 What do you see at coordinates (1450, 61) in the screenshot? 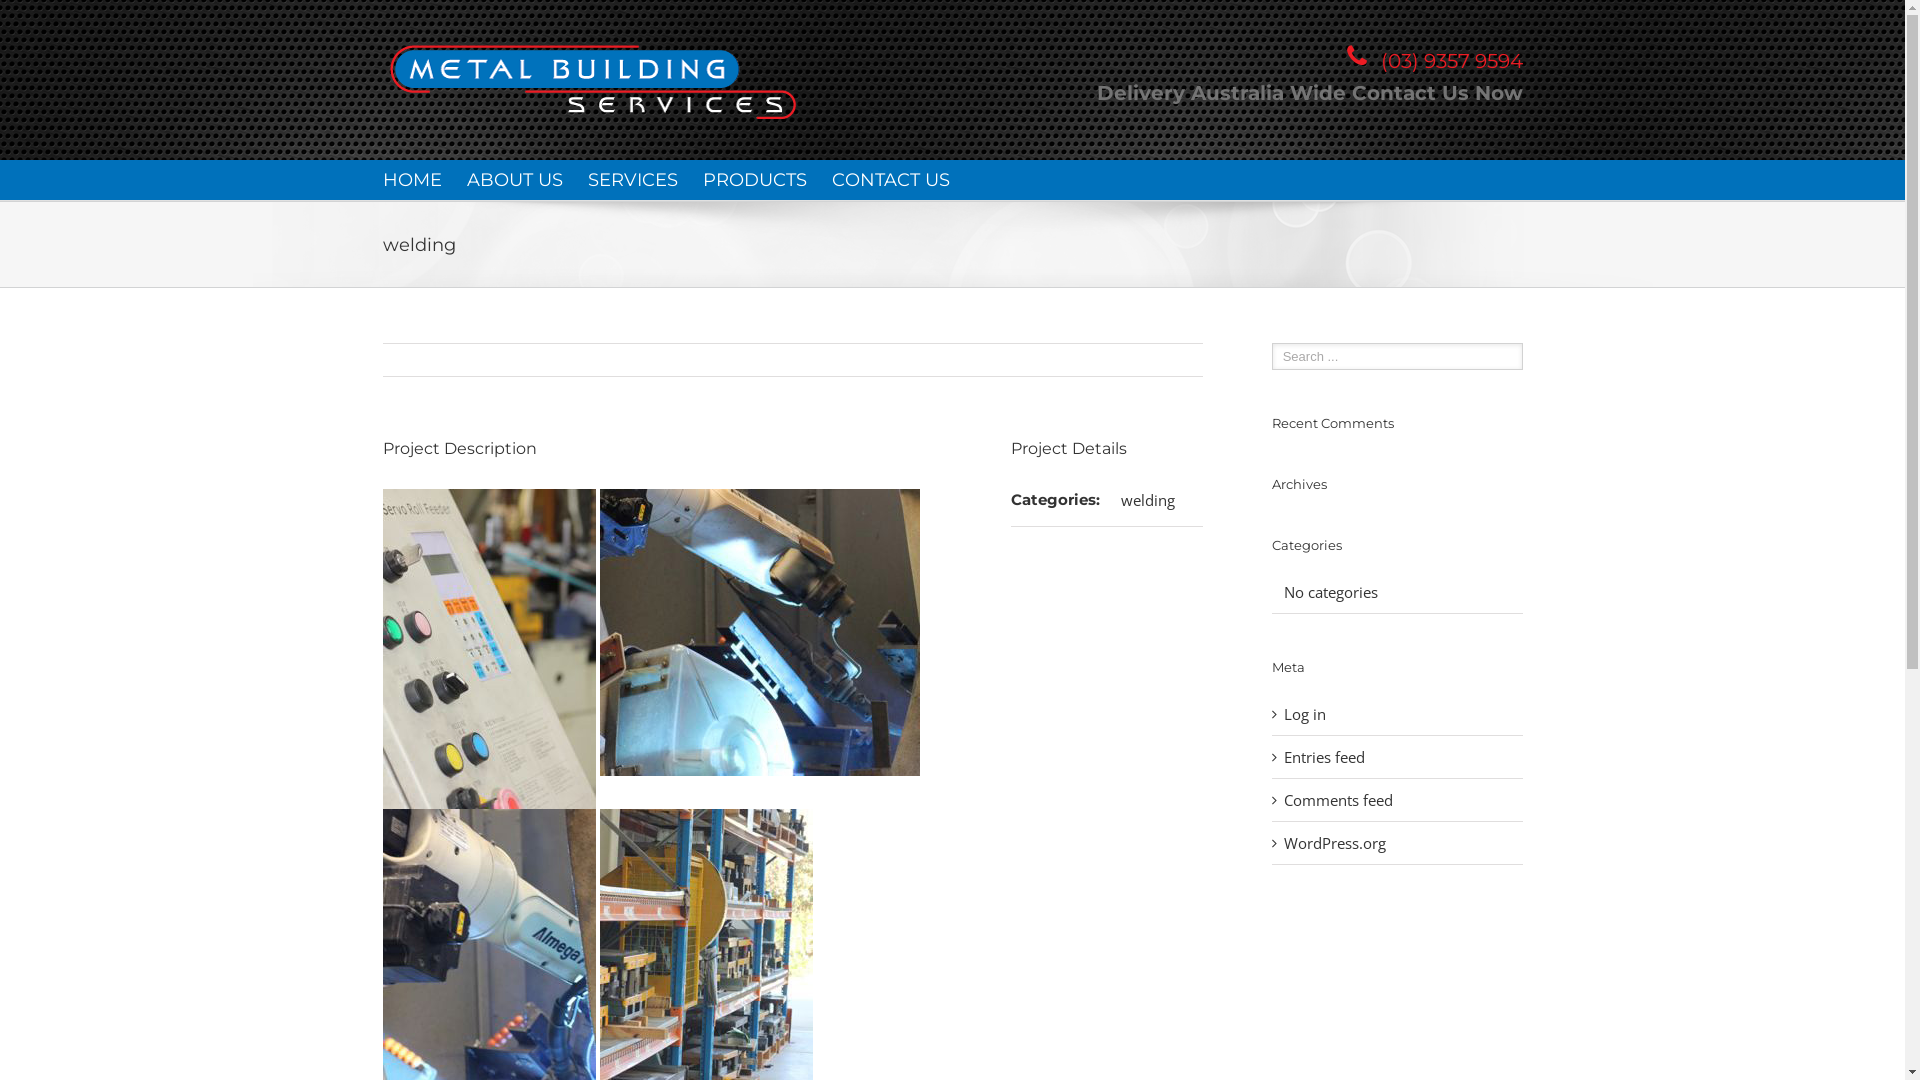
I see `(03) 9357 9594` at bounding box center [1450, 61].